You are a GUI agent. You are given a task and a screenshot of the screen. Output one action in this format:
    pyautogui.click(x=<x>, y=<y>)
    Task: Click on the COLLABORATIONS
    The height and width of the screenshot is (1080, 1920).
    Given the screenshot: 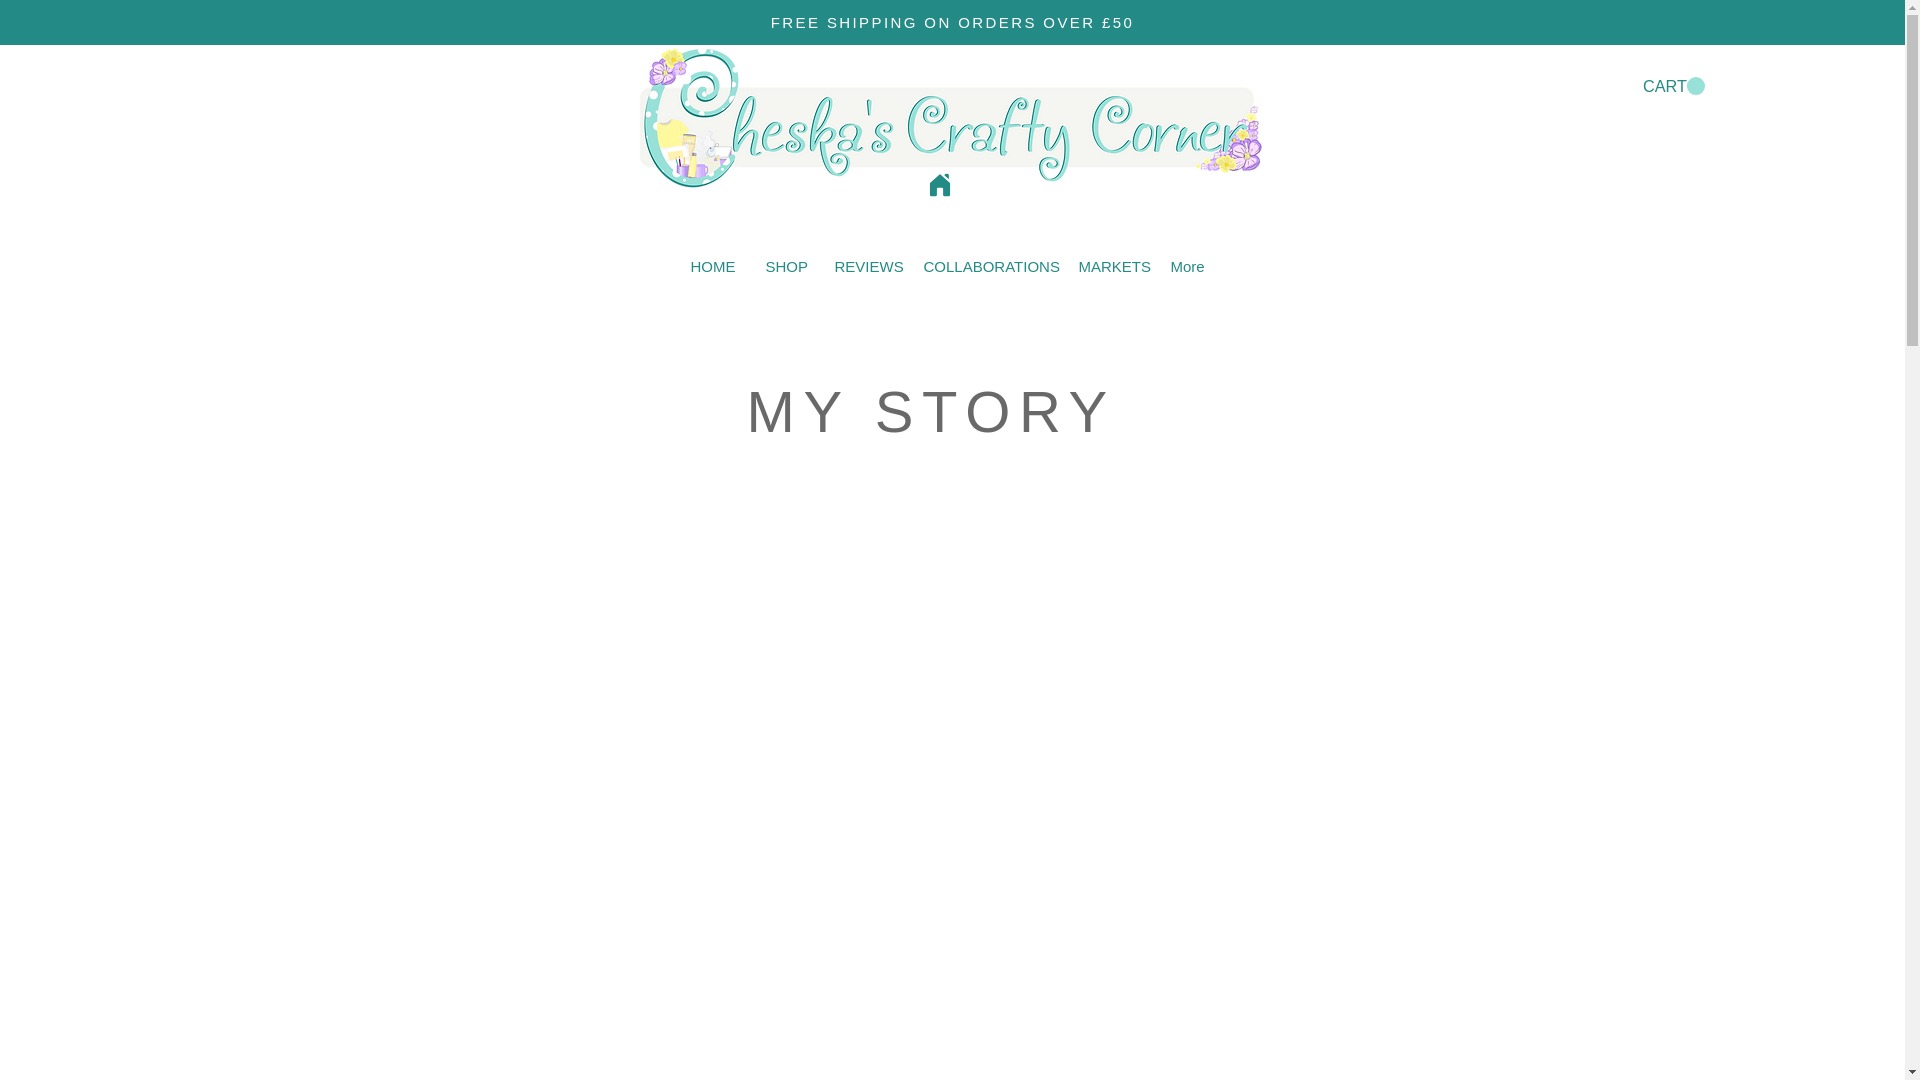 What is the action you would take?
    pyautogui.click(x=986, y=267)
    